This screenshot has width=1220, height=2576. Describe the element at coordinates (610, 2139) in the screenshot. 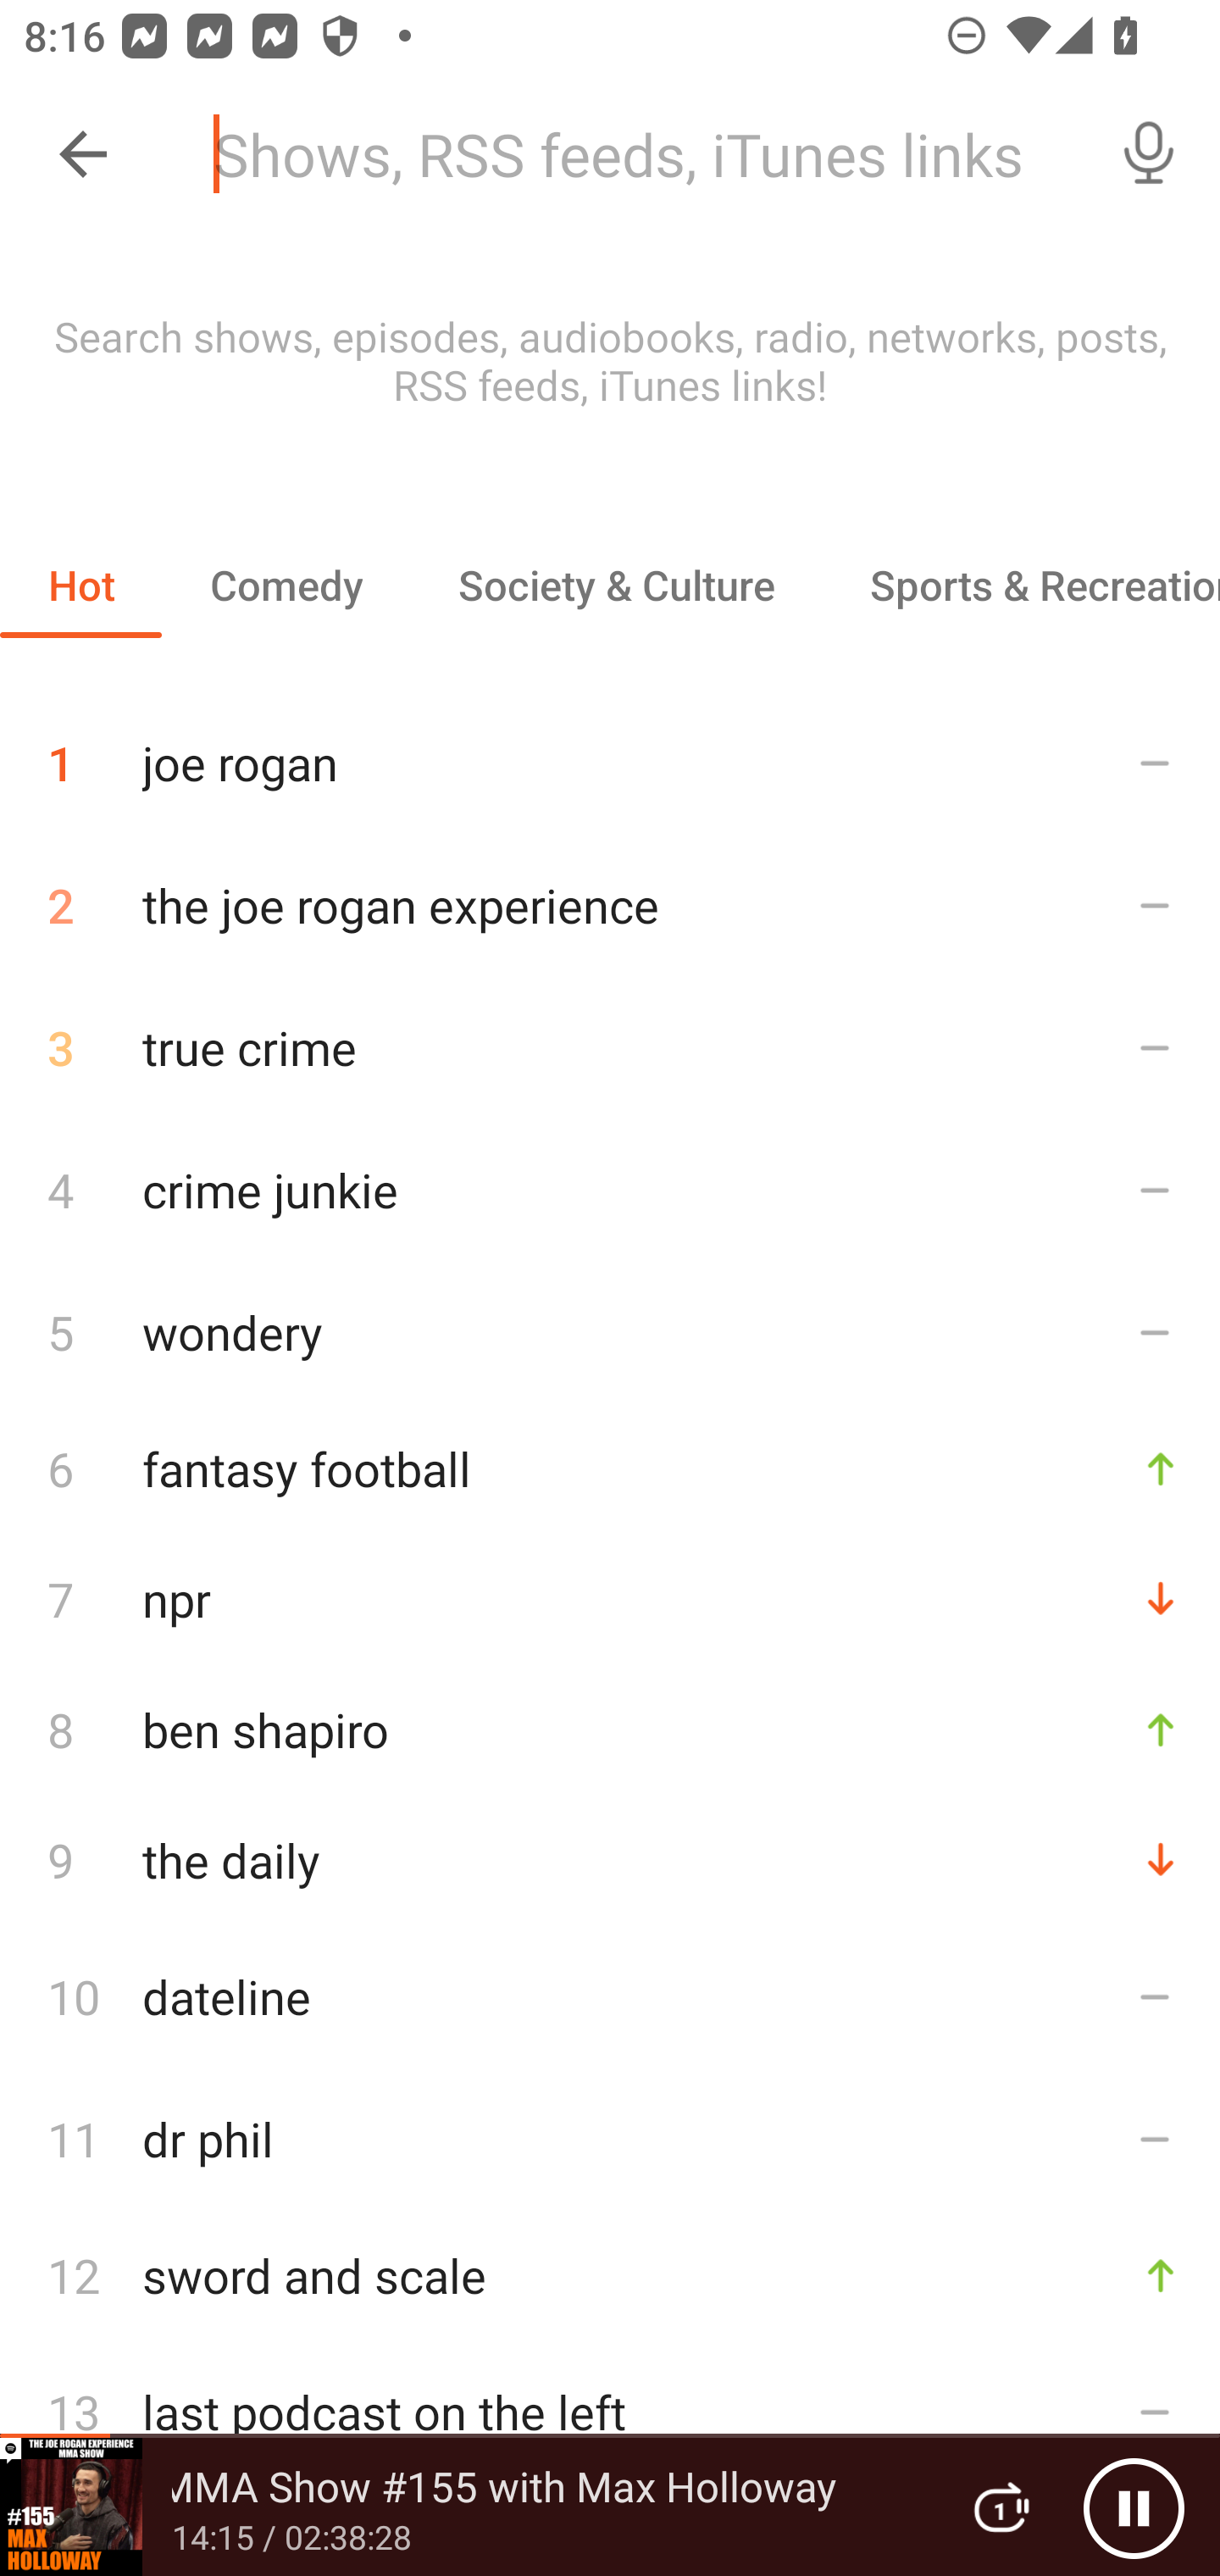

I see `11 dr phil` at that location.